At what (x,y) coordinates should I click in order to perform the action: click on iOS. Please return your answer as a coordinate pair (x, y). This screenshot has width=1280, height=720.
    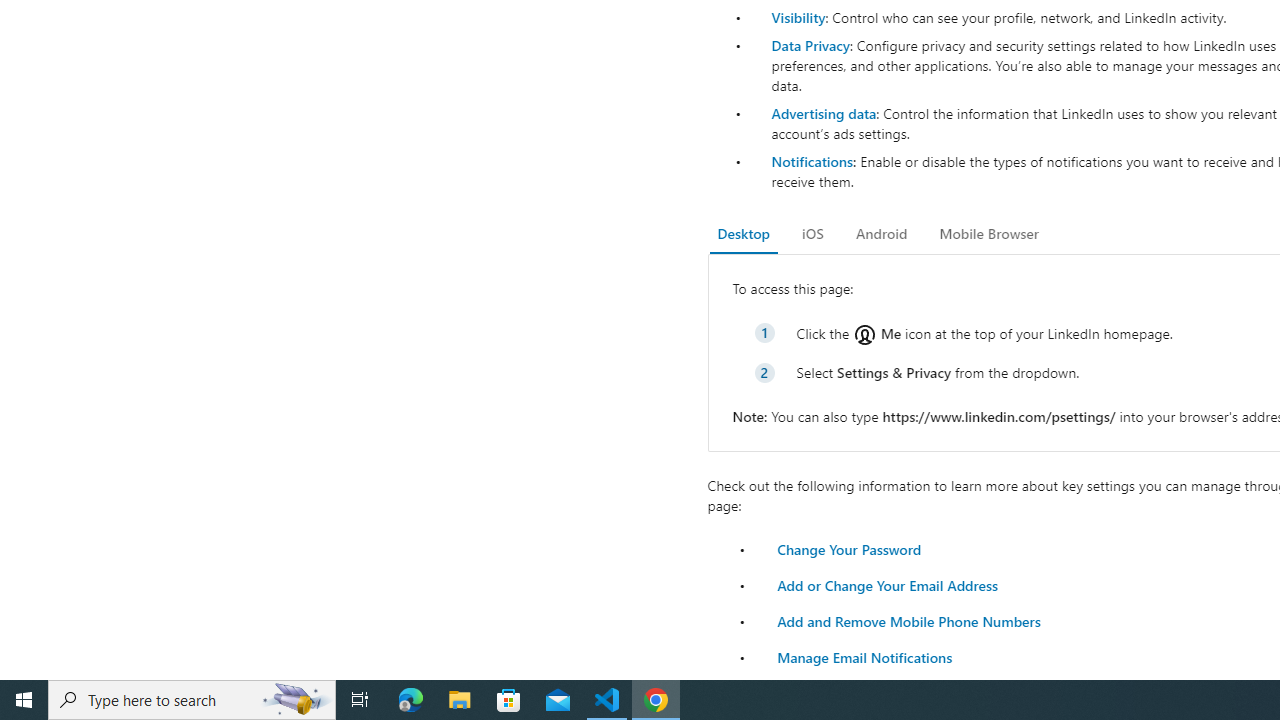
    Looking at the image, I should click on (812, 234).